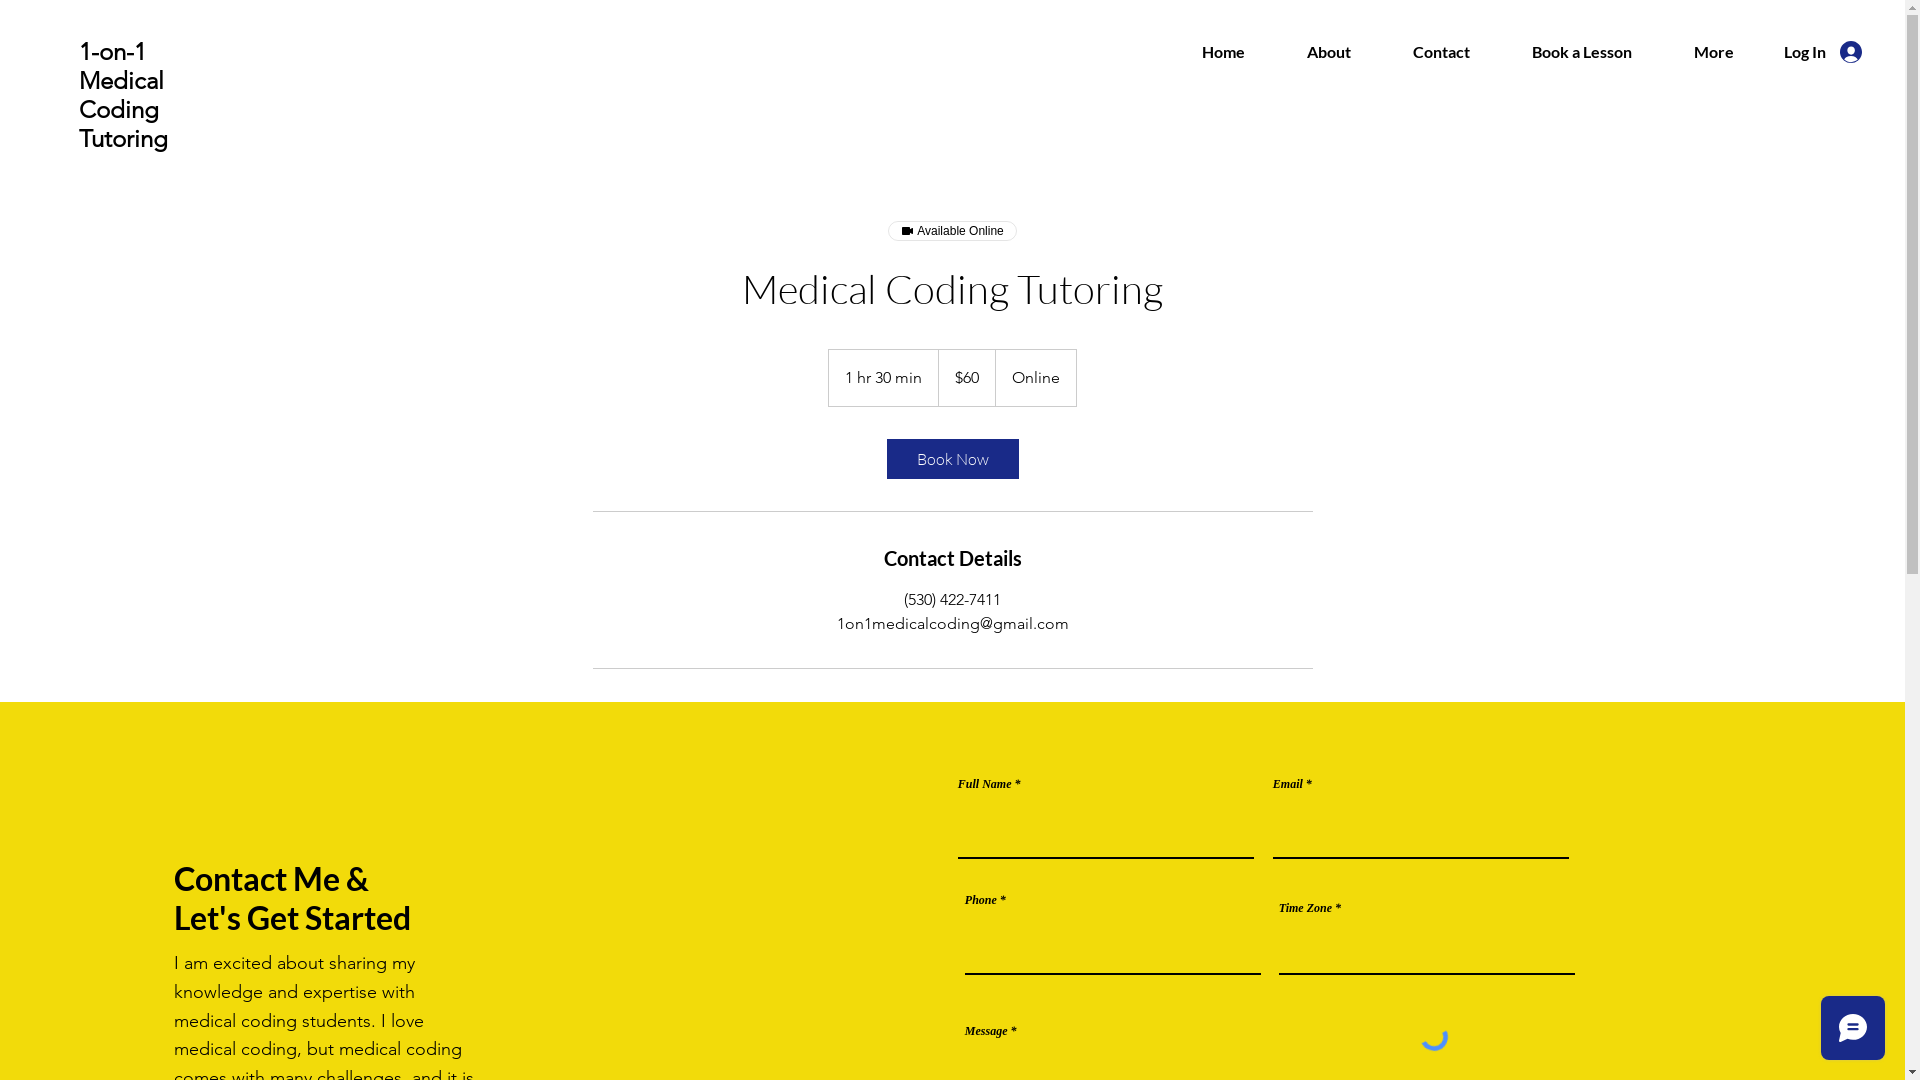  Describe the element at coordinates (952, 459) in the screenshot. I see `Book Now` at that location.